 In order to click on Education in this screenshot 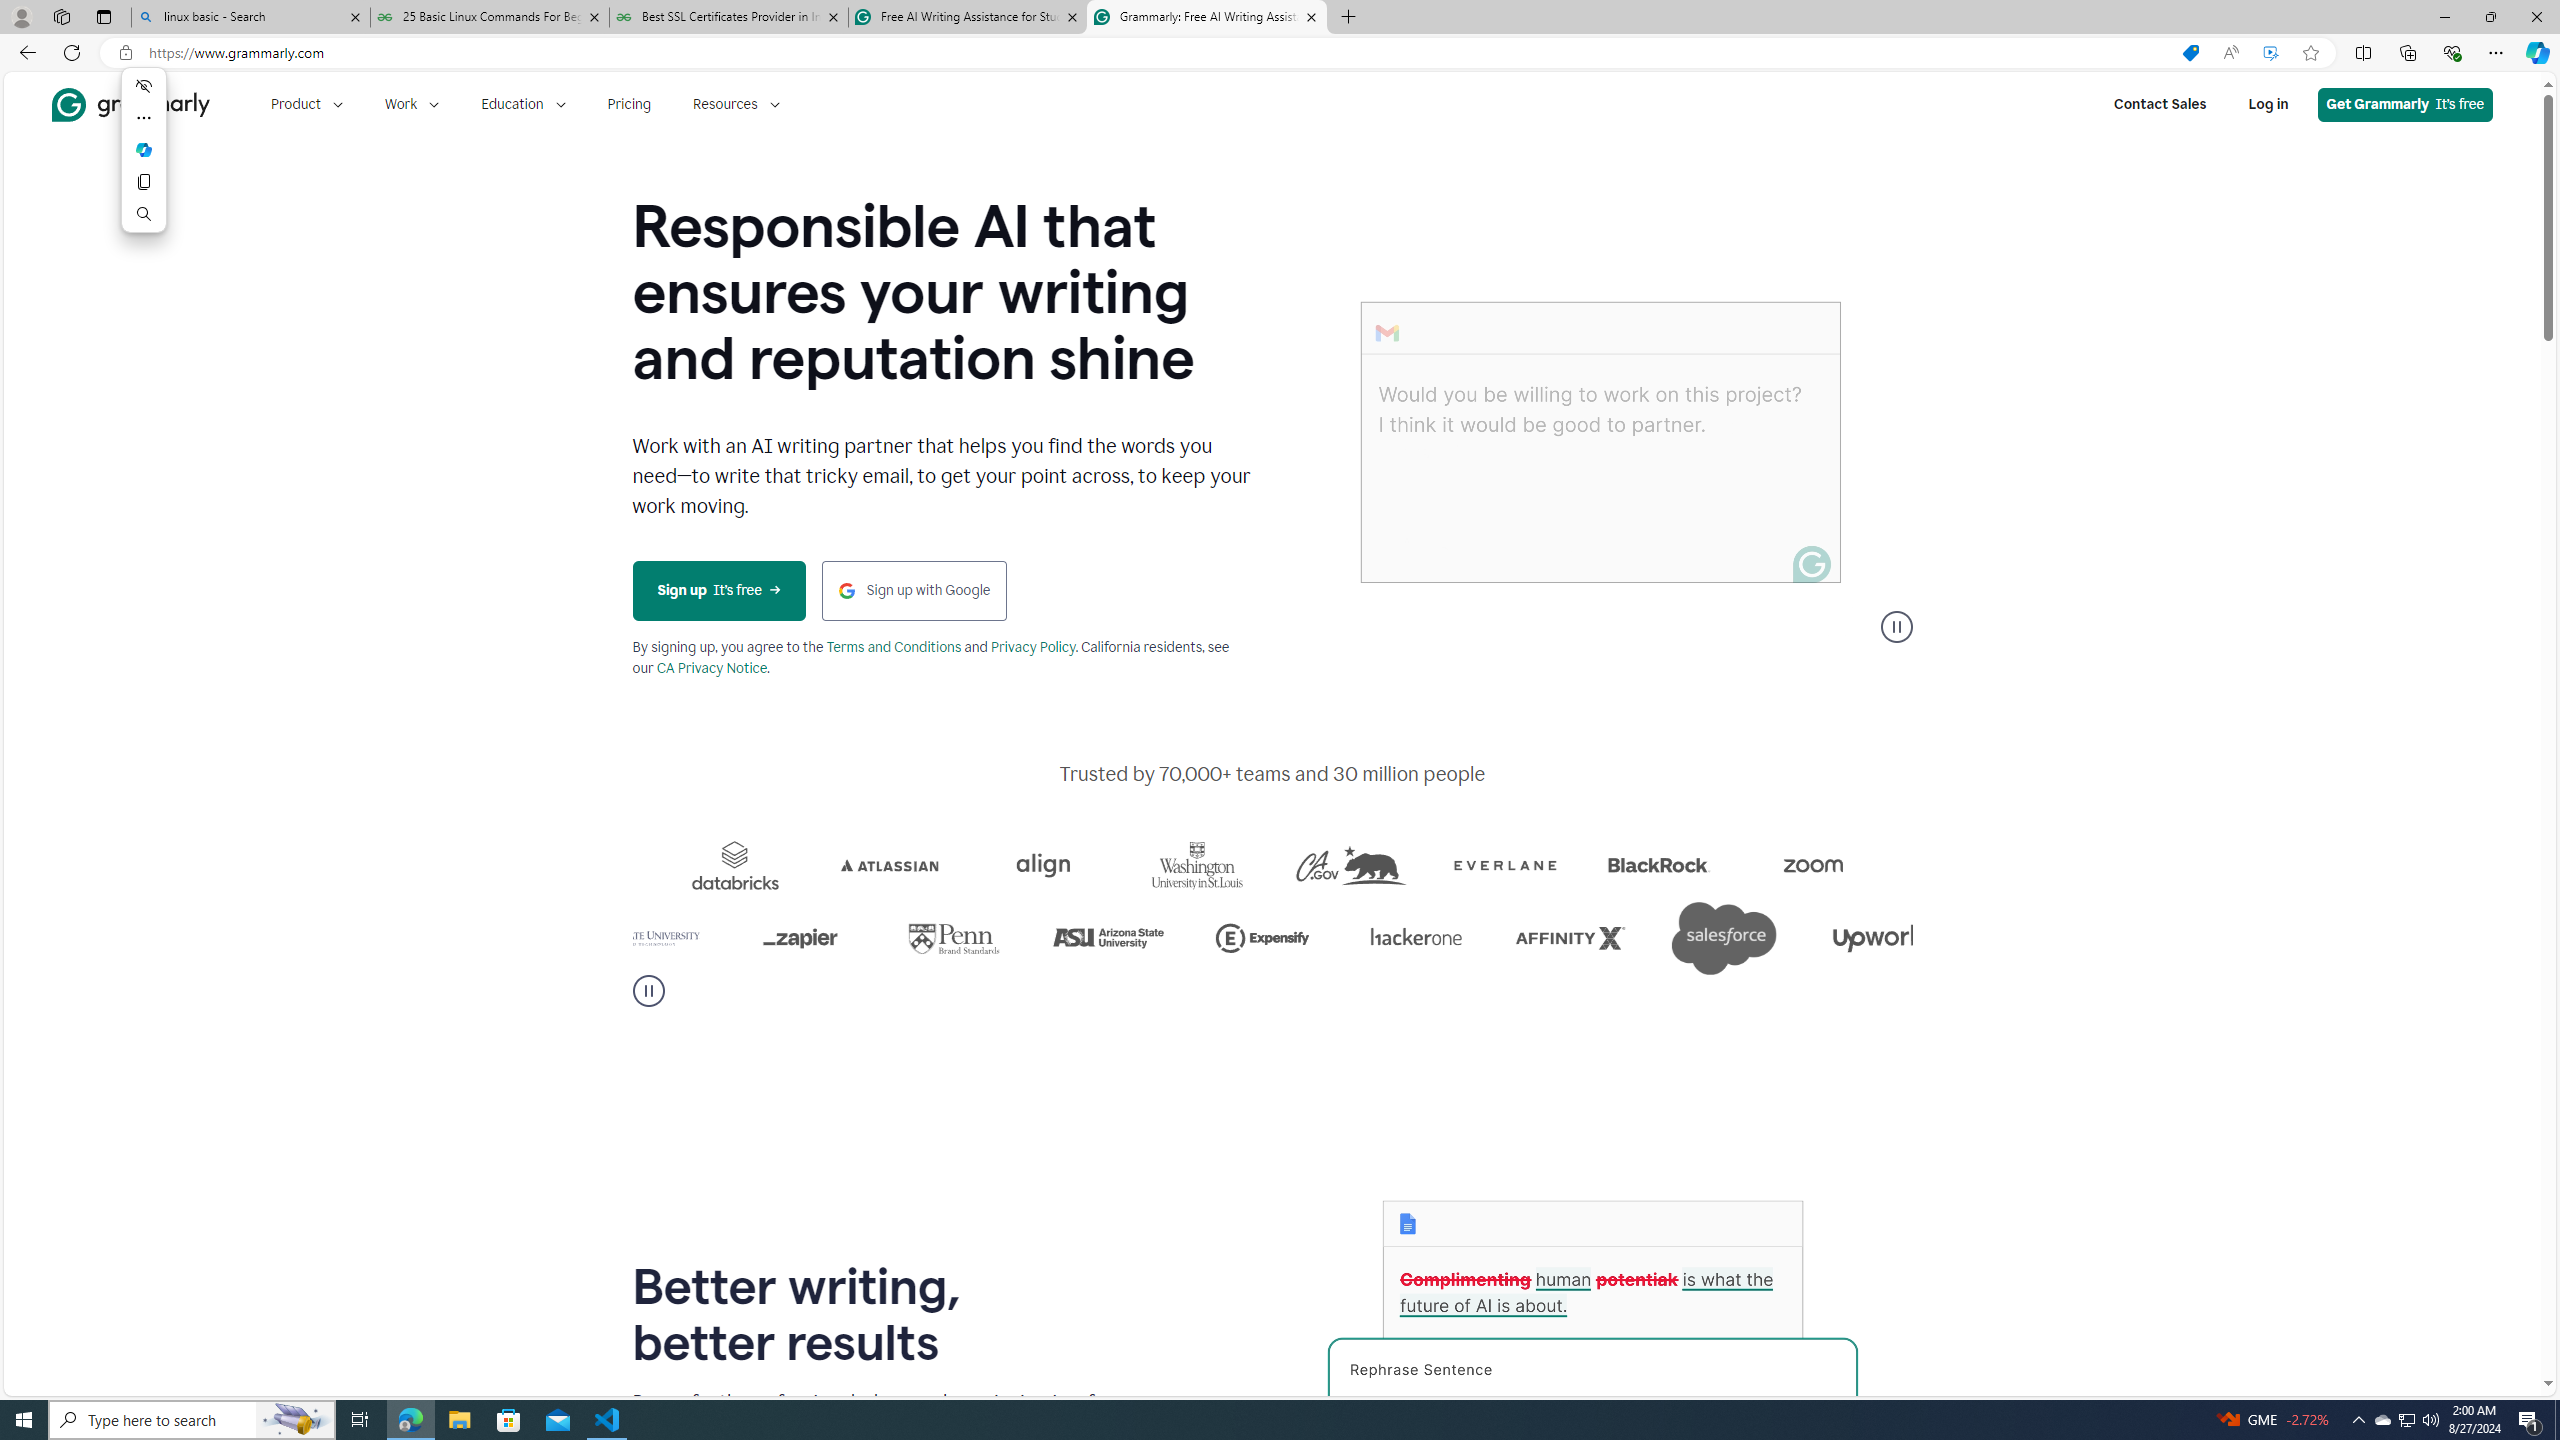, I will do `click(523, 104)`.